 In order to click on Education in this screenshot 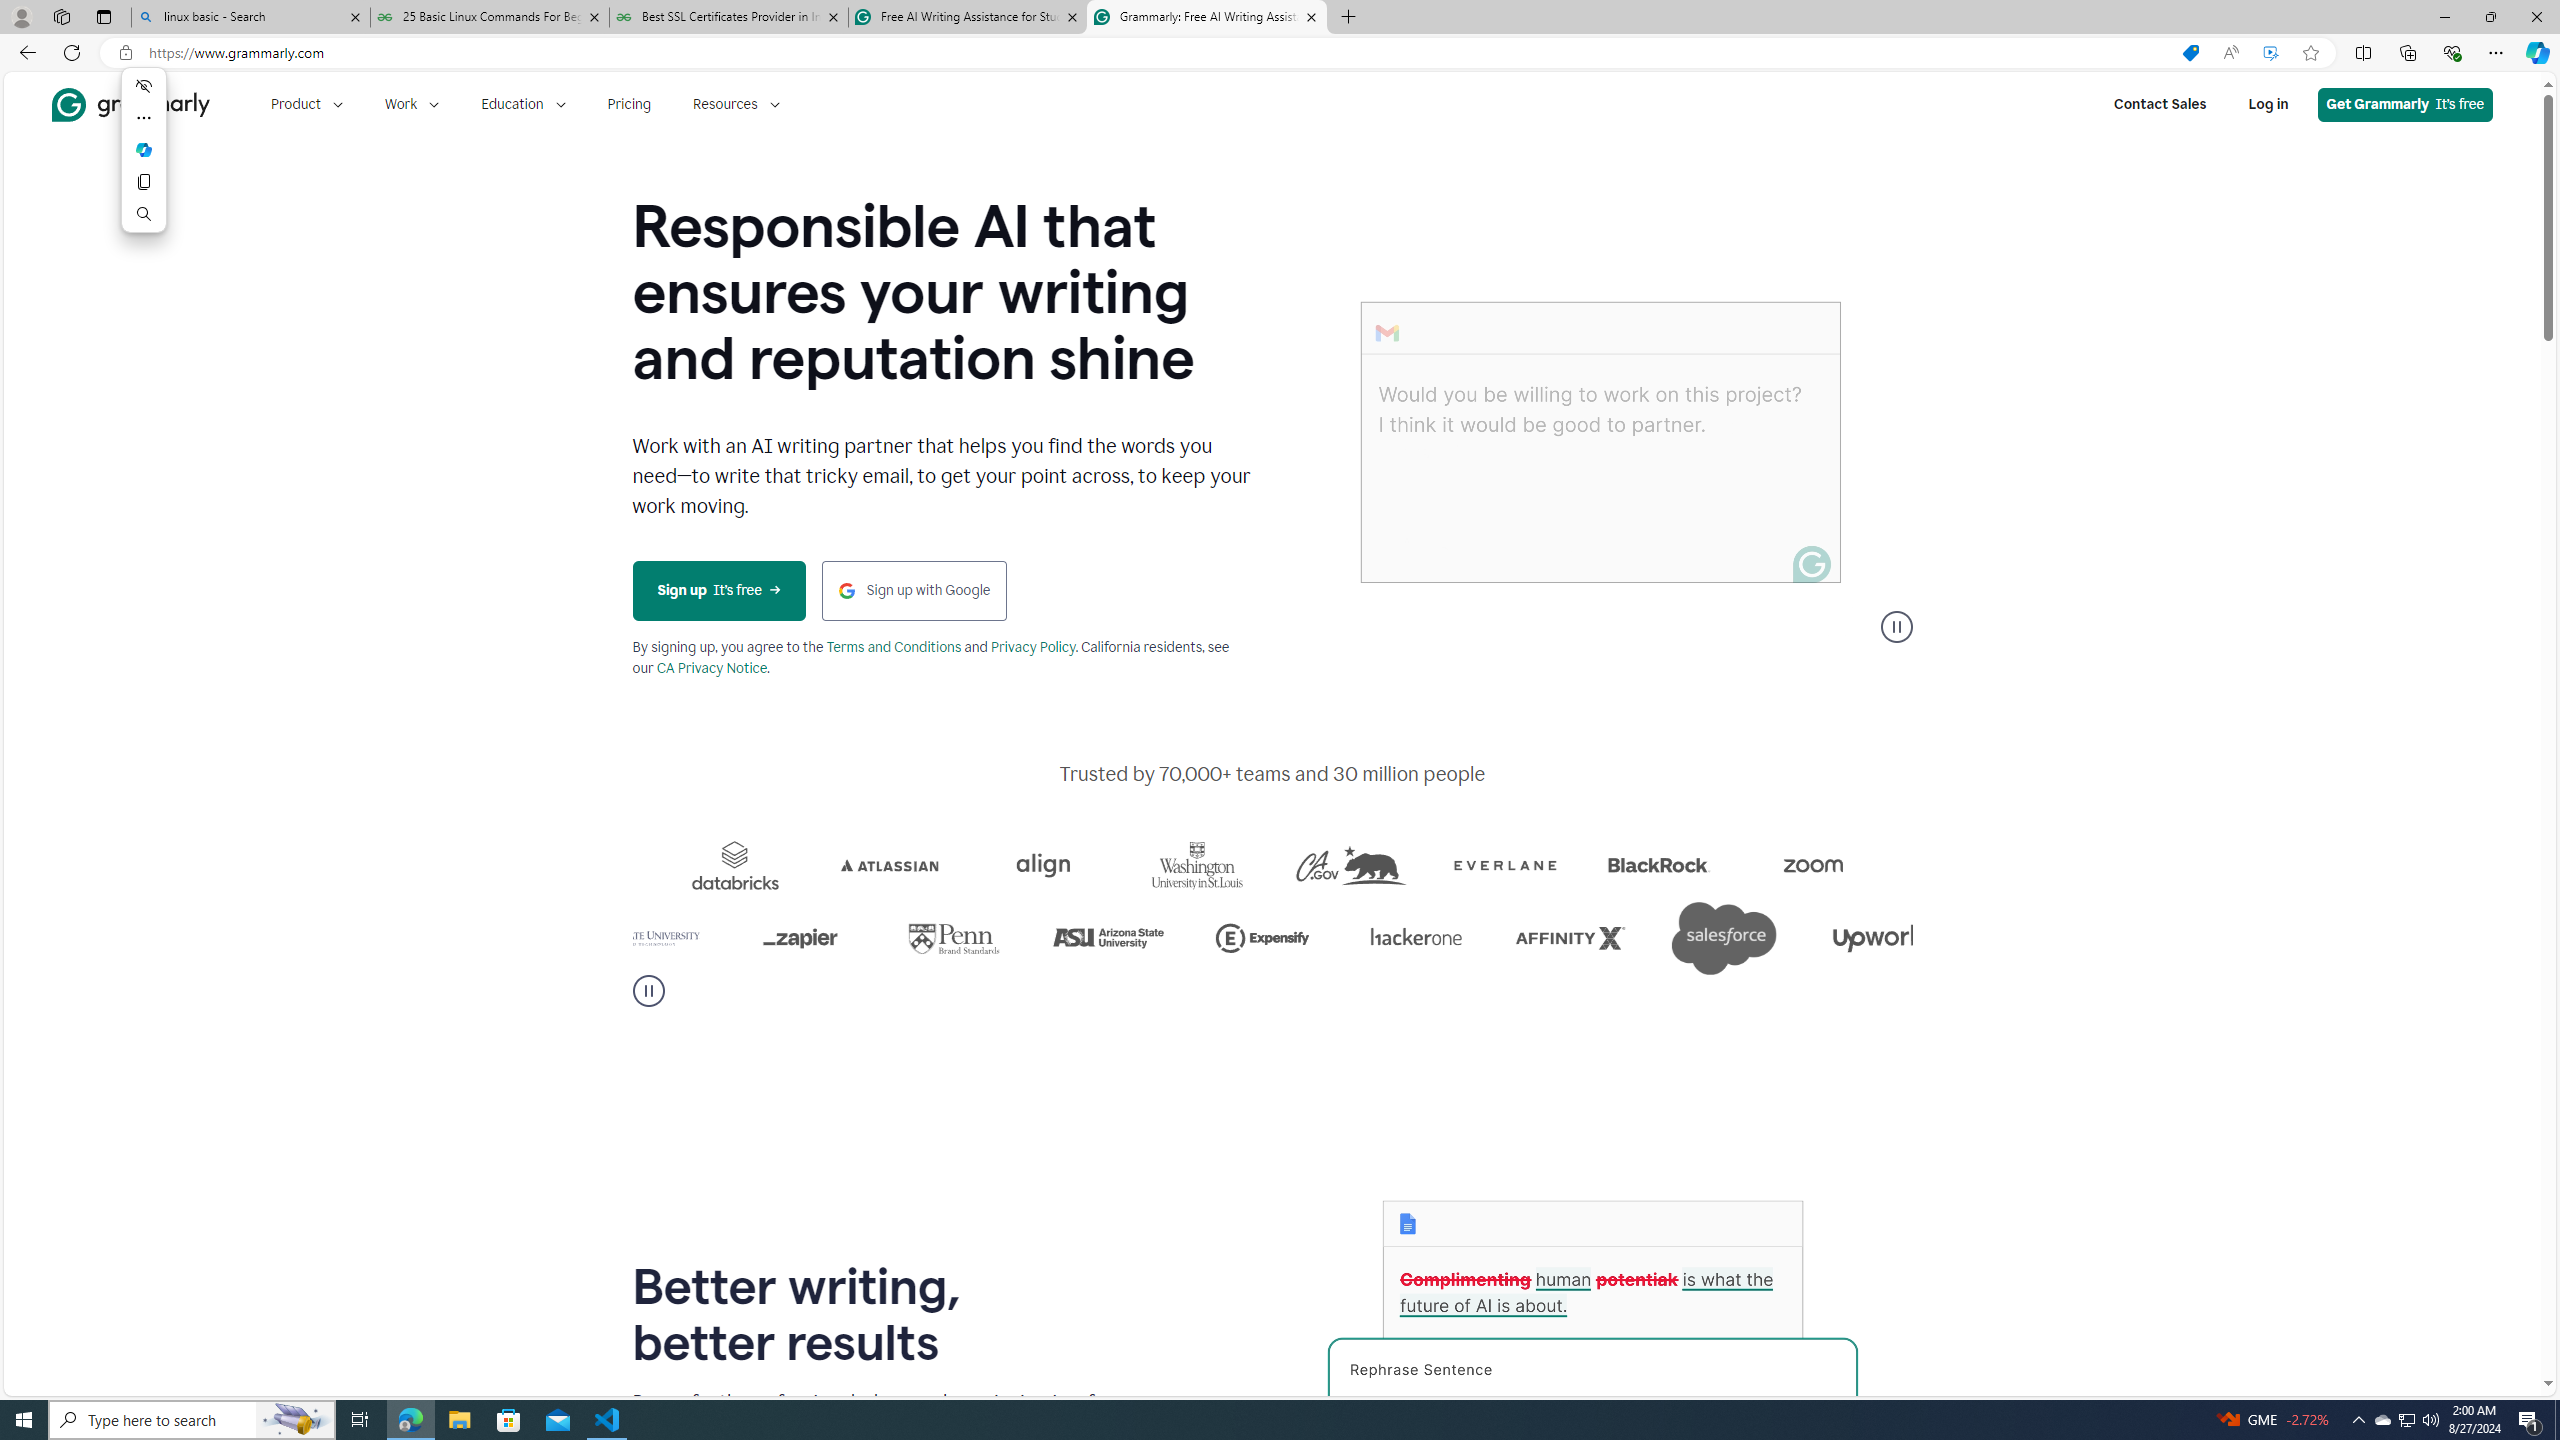, I will do `click(523, 104)`.